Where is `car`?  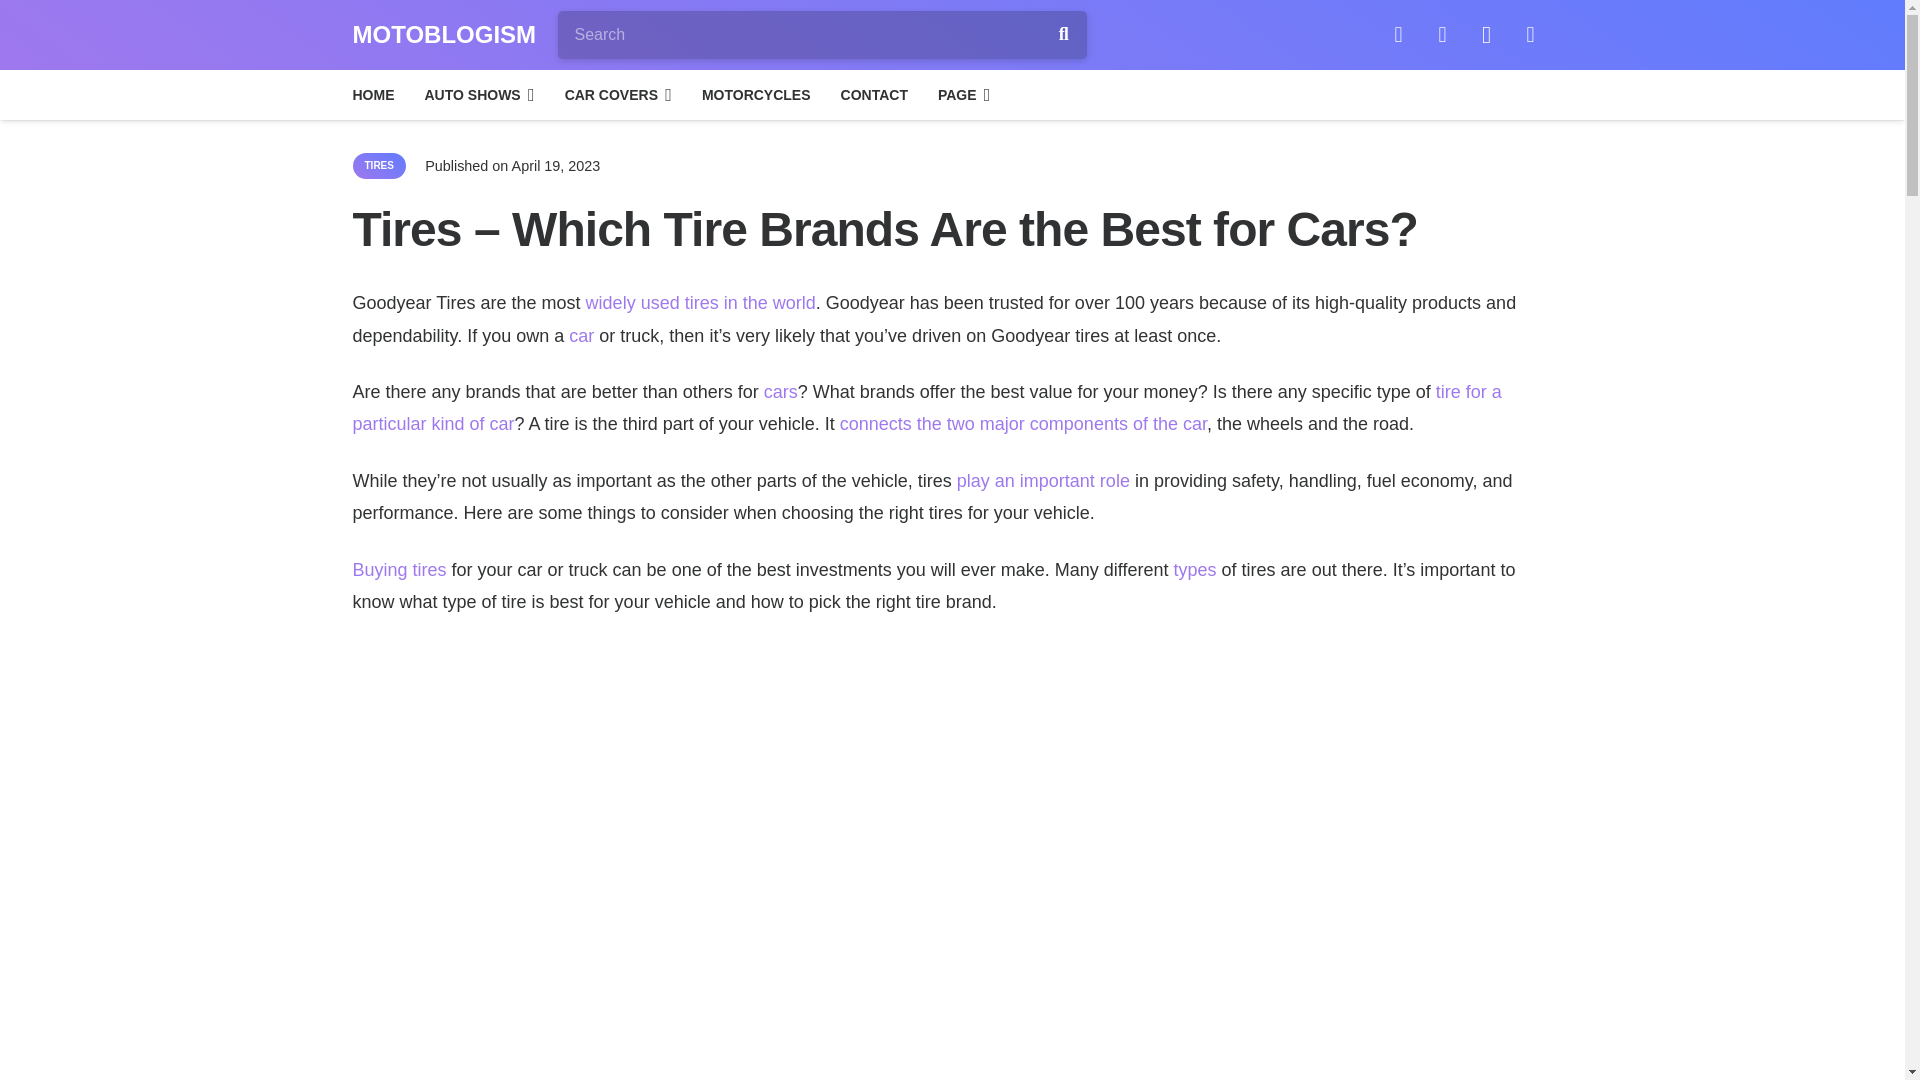
car is located at coordinates (580, 336).